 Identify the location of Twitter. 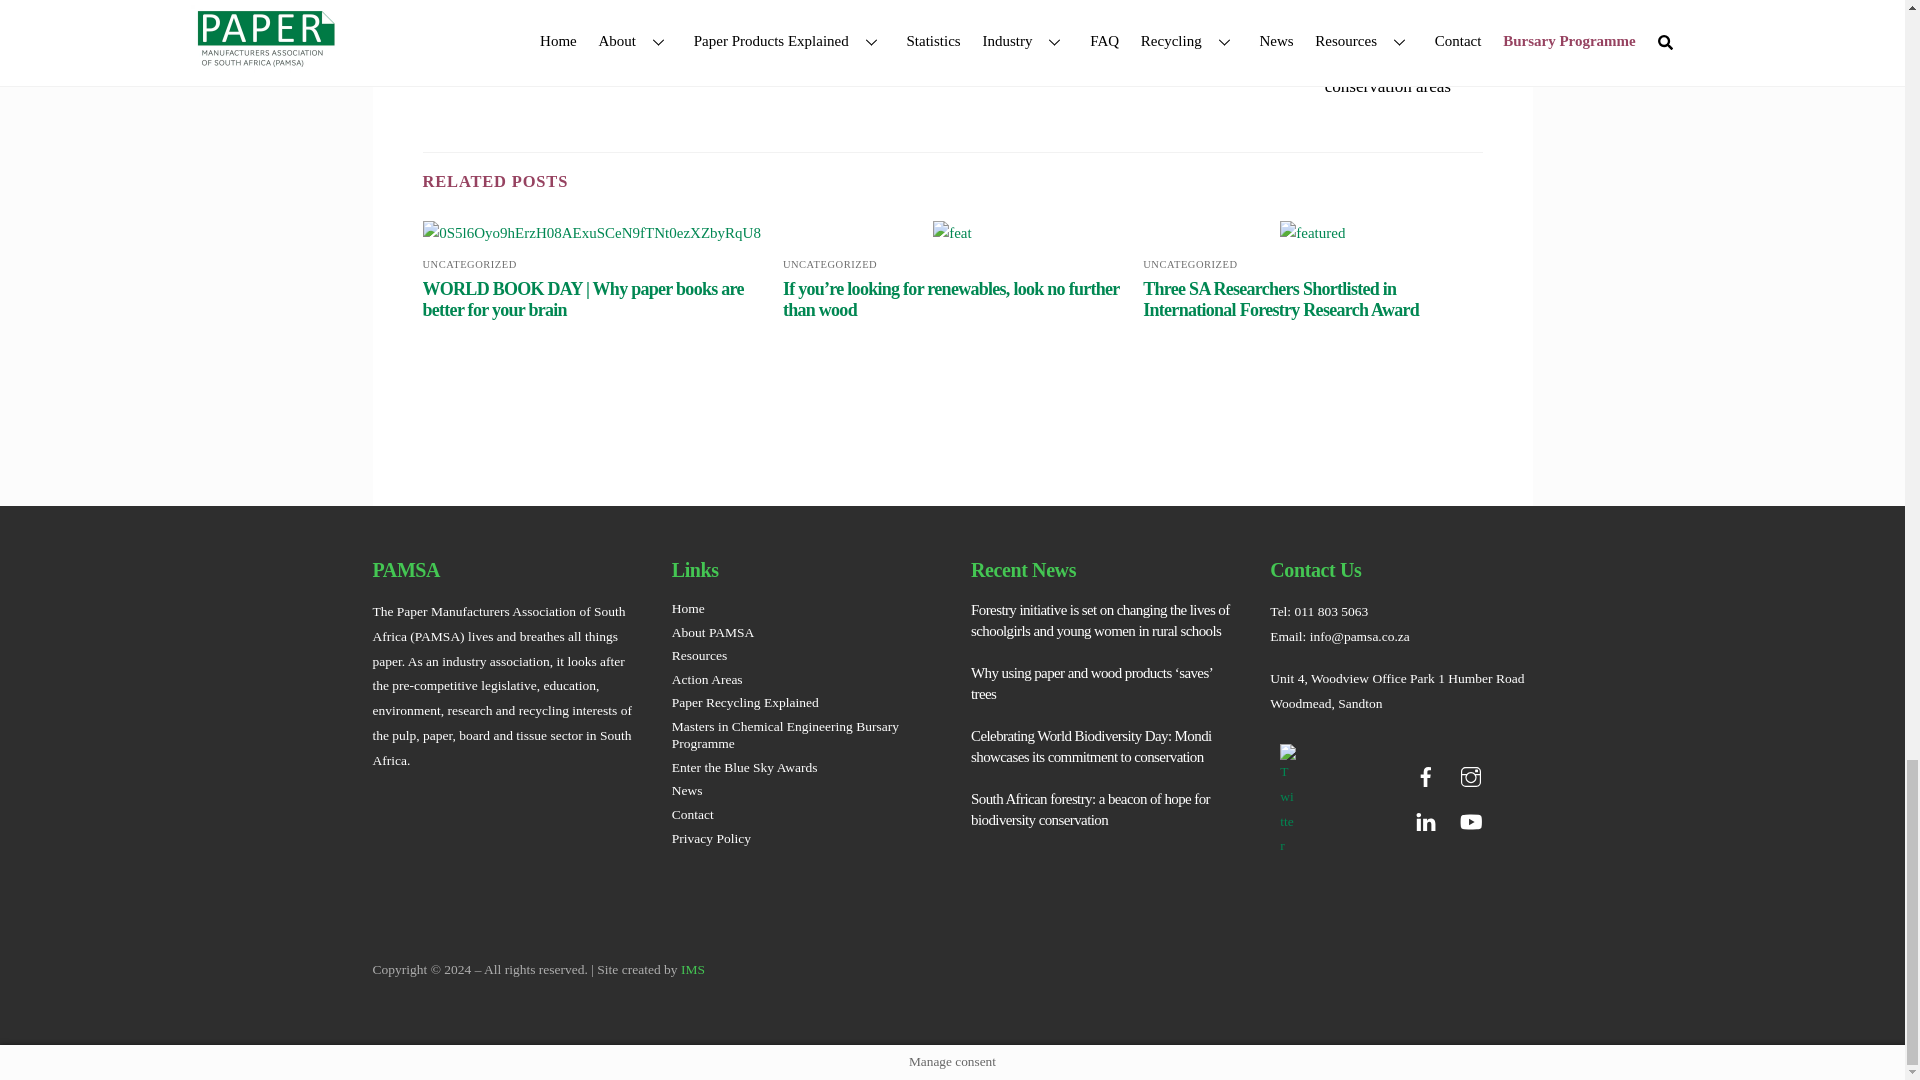
(482, 2).